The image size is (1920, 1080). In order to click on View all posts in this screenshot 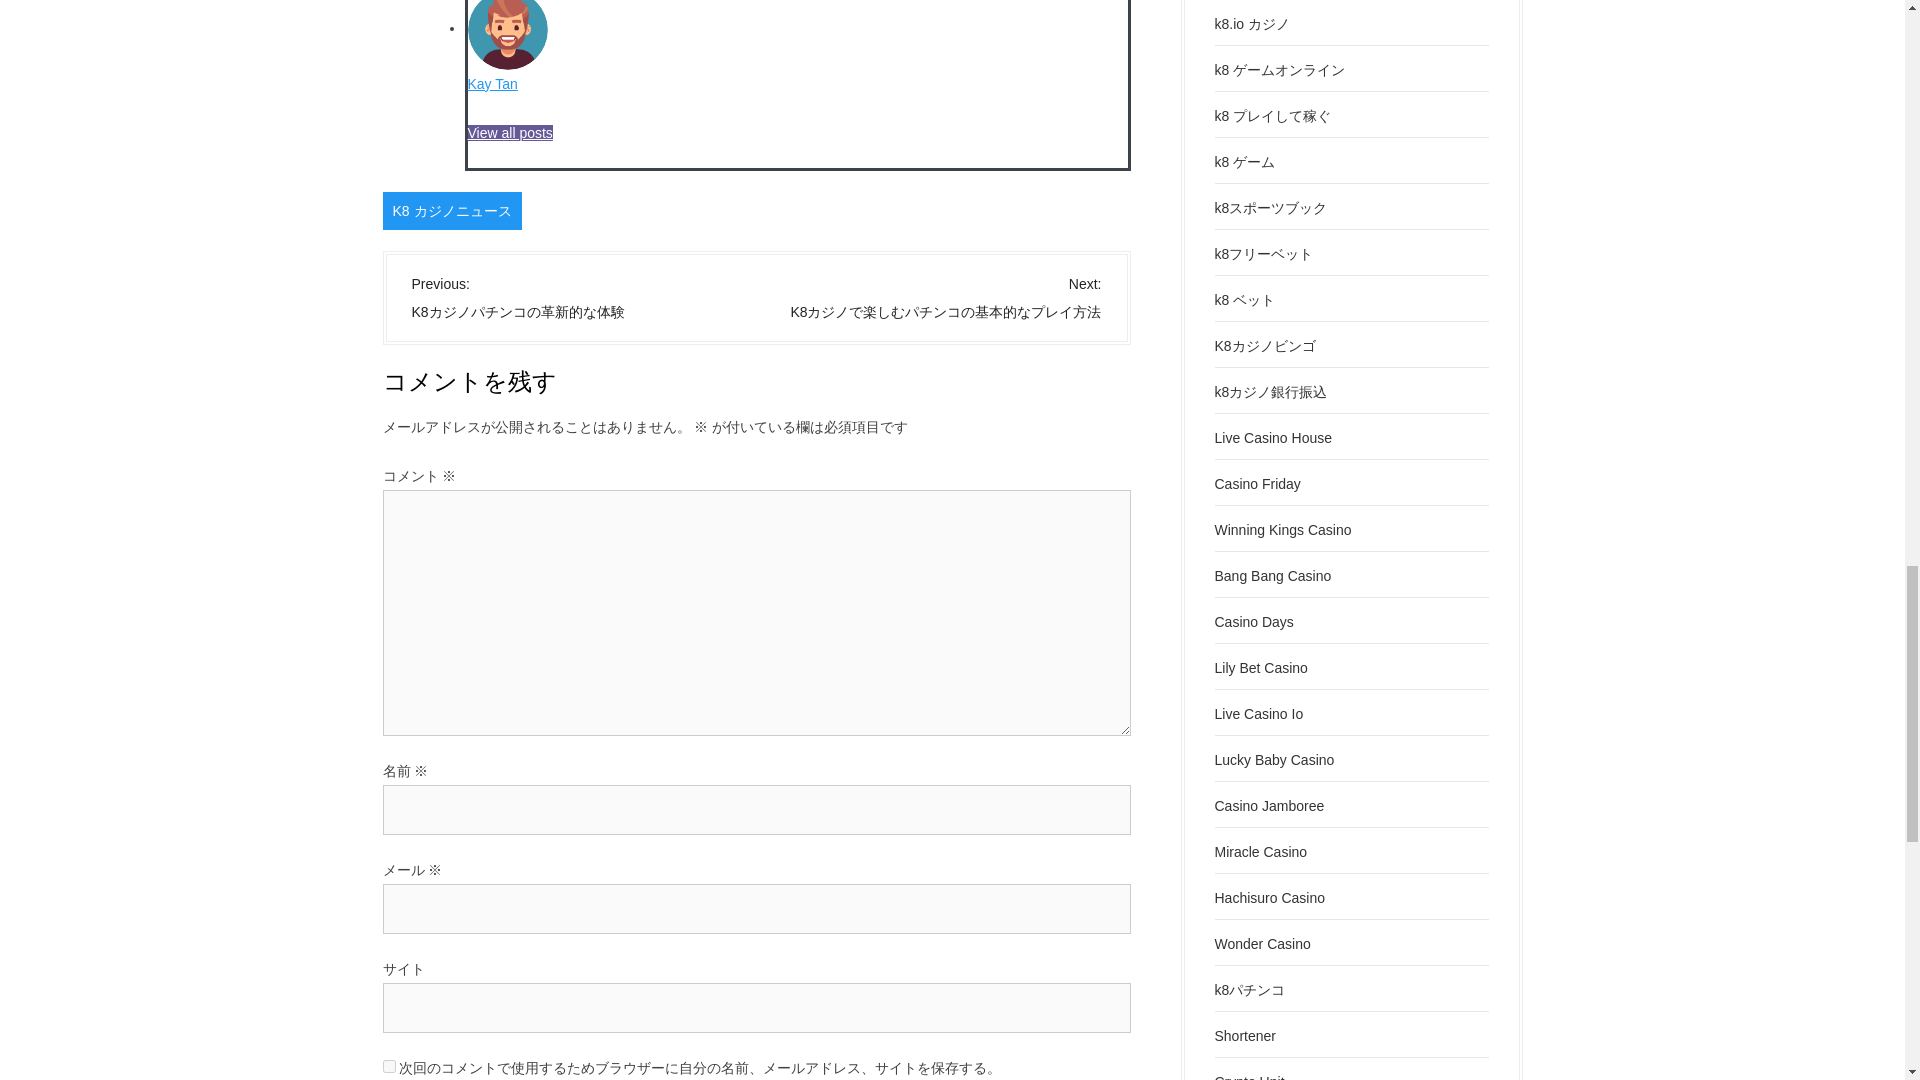, I will do `click(510, 132)`.